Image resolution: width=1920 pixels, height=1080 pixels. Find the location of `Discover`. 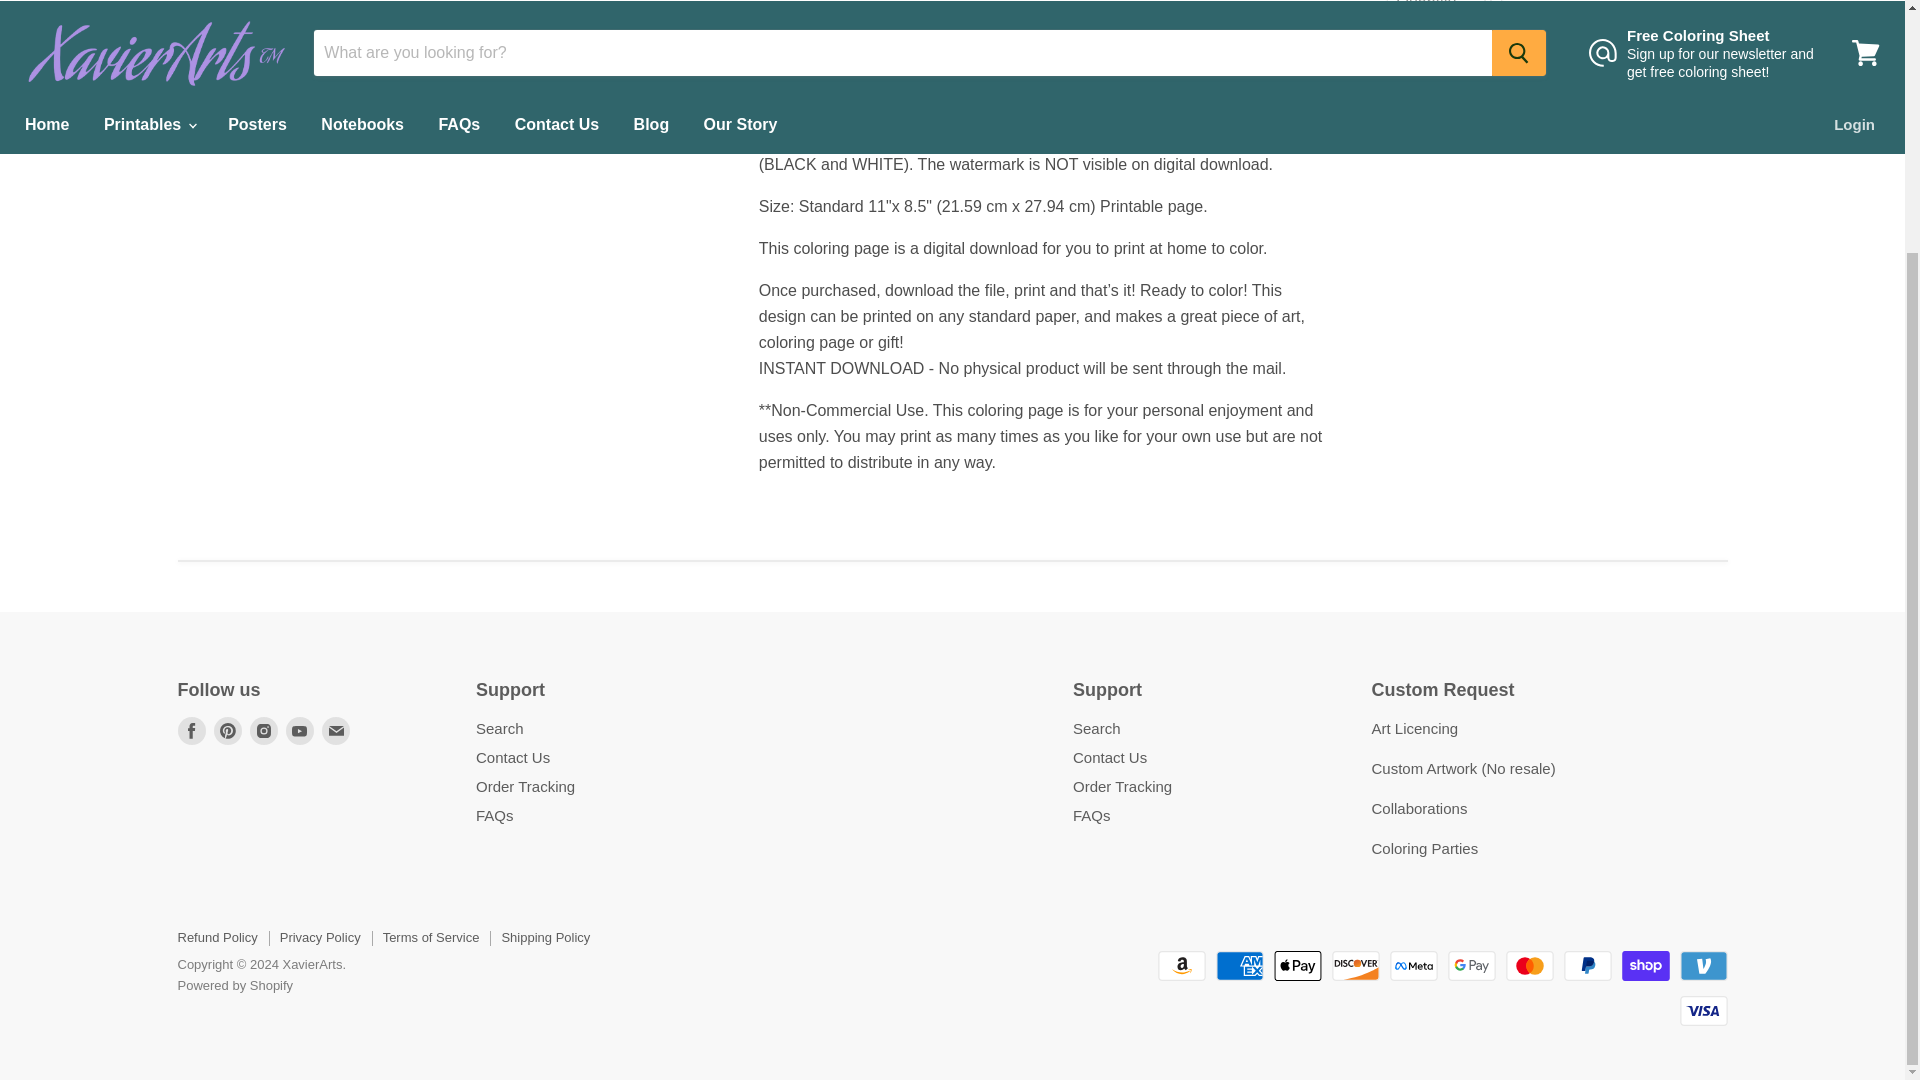

Discover is located at coordinates (1356, 966).